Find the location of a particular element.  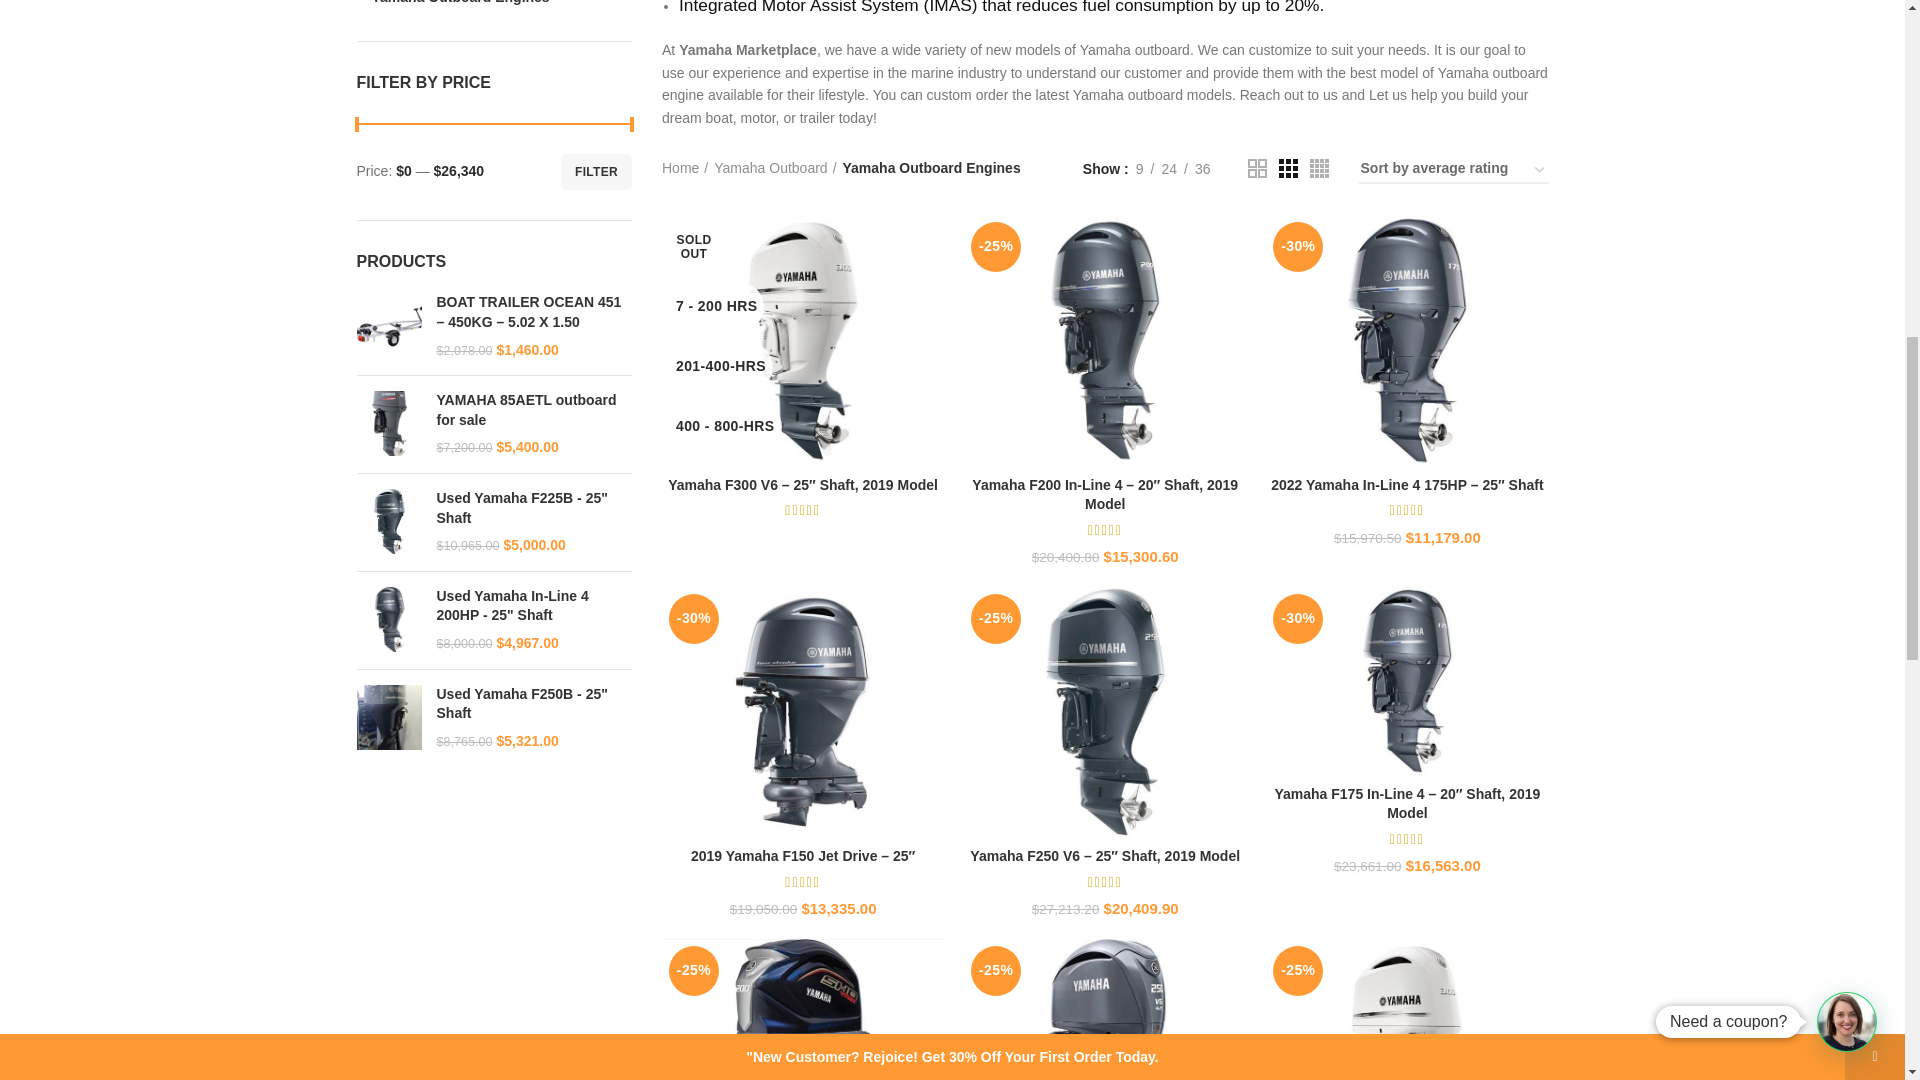

YAMAHA 85AETL outboard for sale is located at coordinates (533, 410).